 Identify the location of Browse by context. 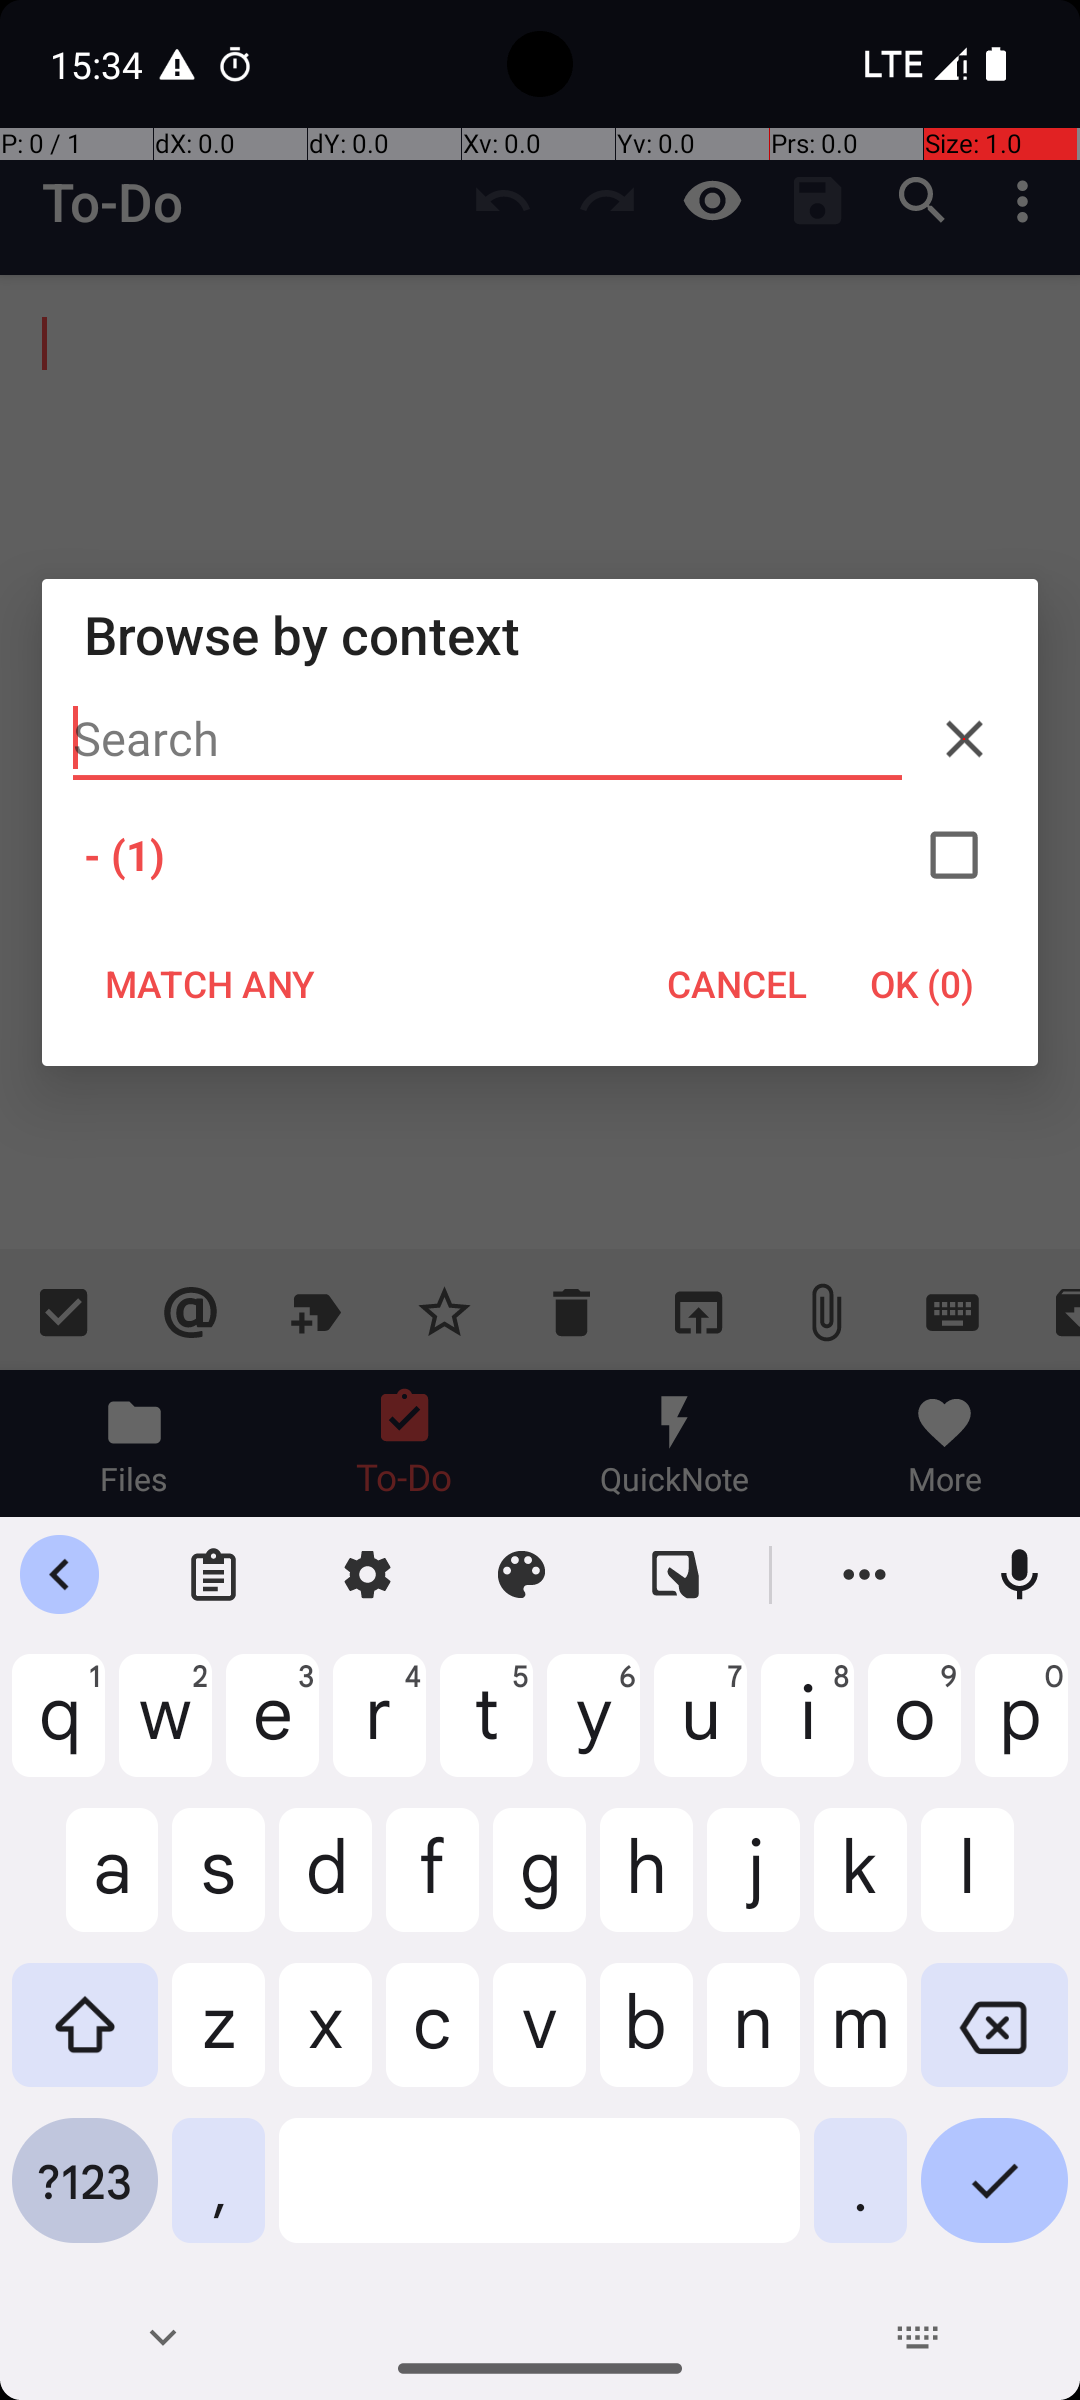
(540, 634).